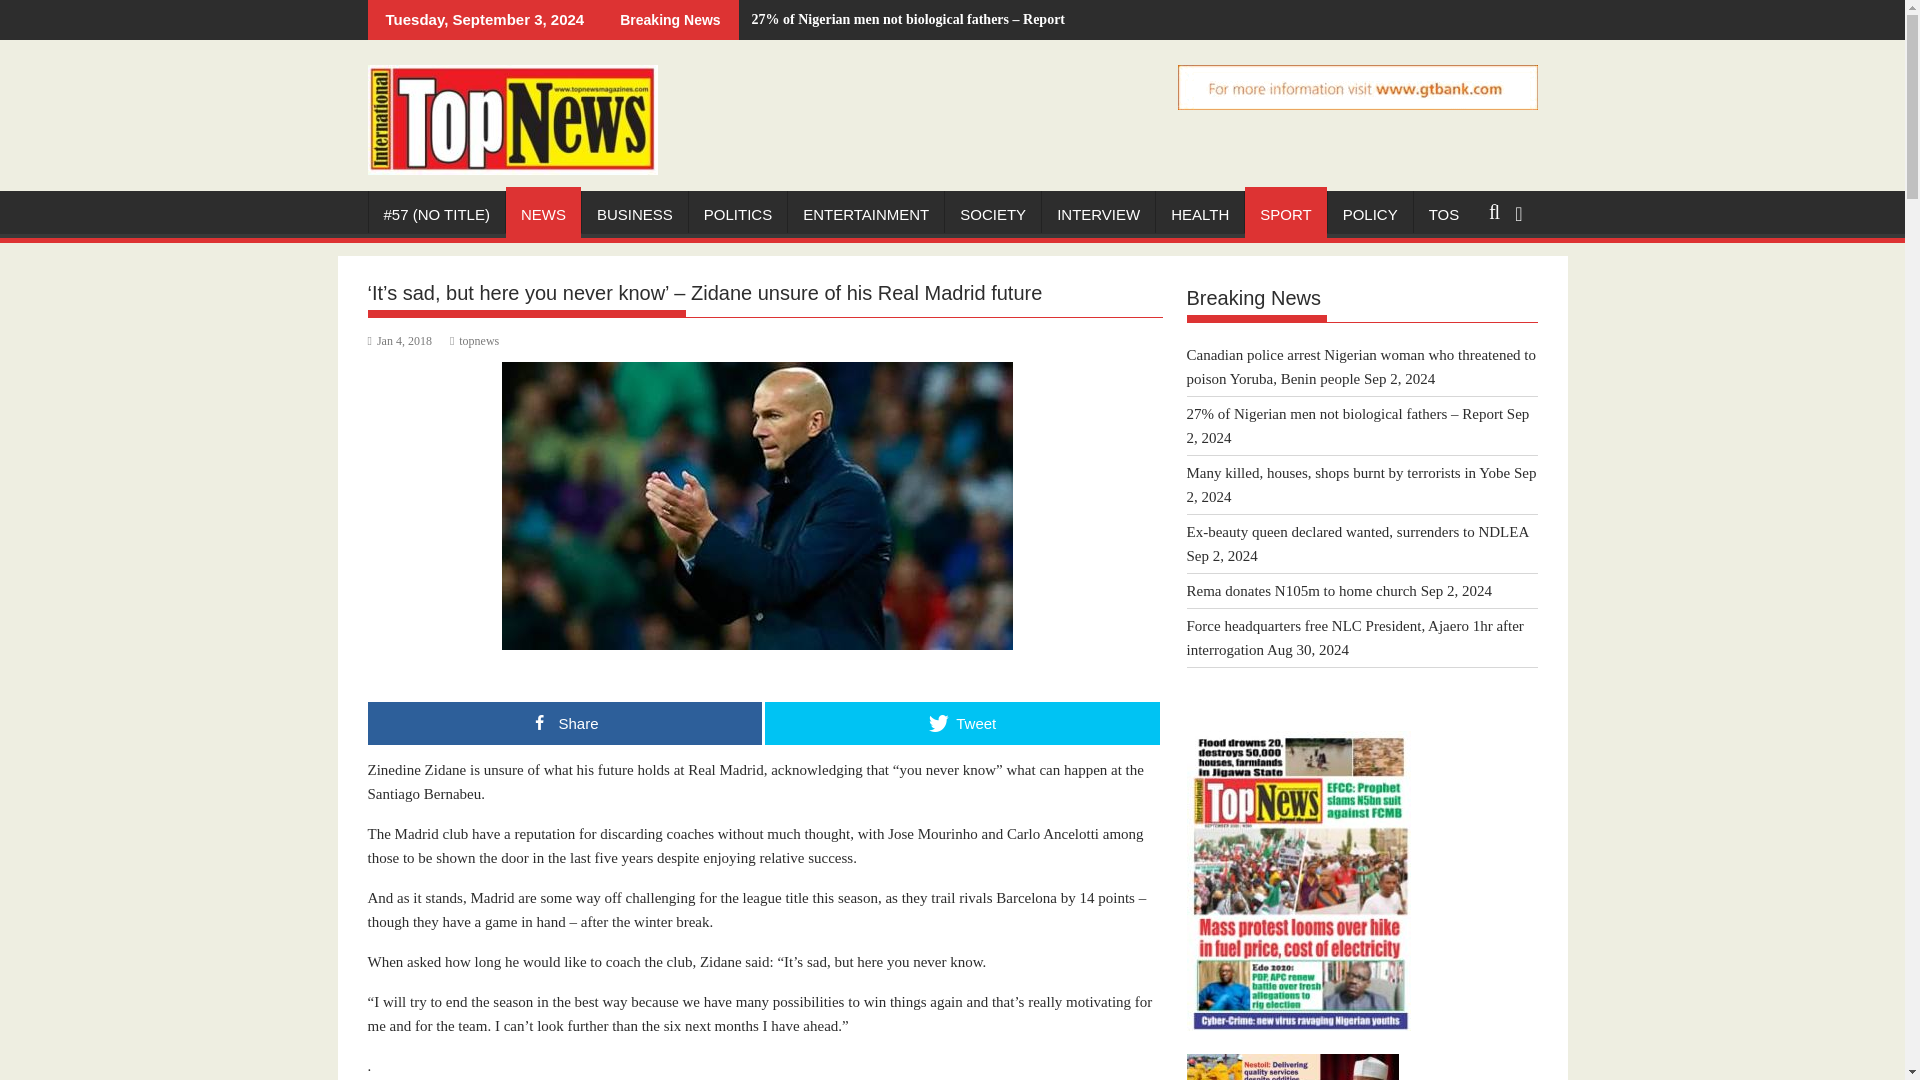 Image resolution: width=1920 pixels, height=1080 pixels. I want to click on BUSINESS, so click(634, 214).